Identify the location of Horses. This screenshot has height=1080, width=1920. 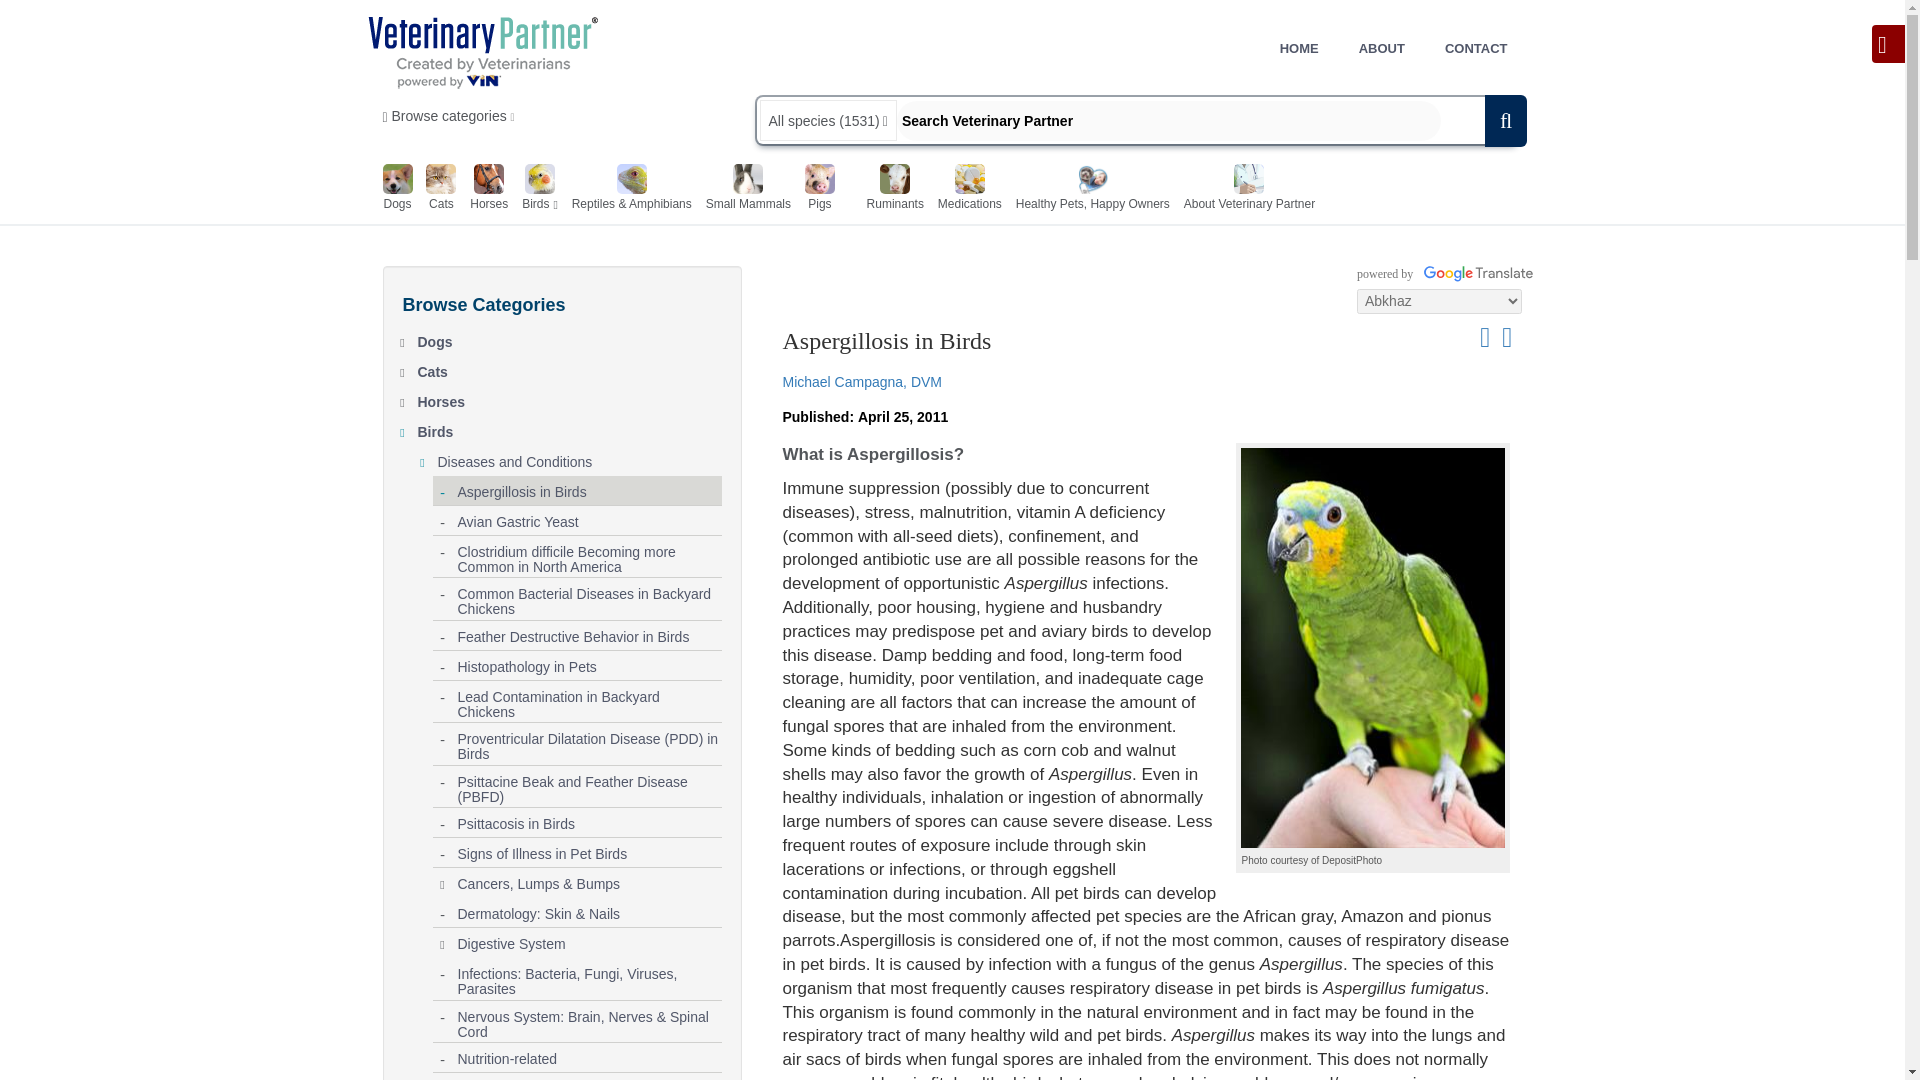
(570, 398).